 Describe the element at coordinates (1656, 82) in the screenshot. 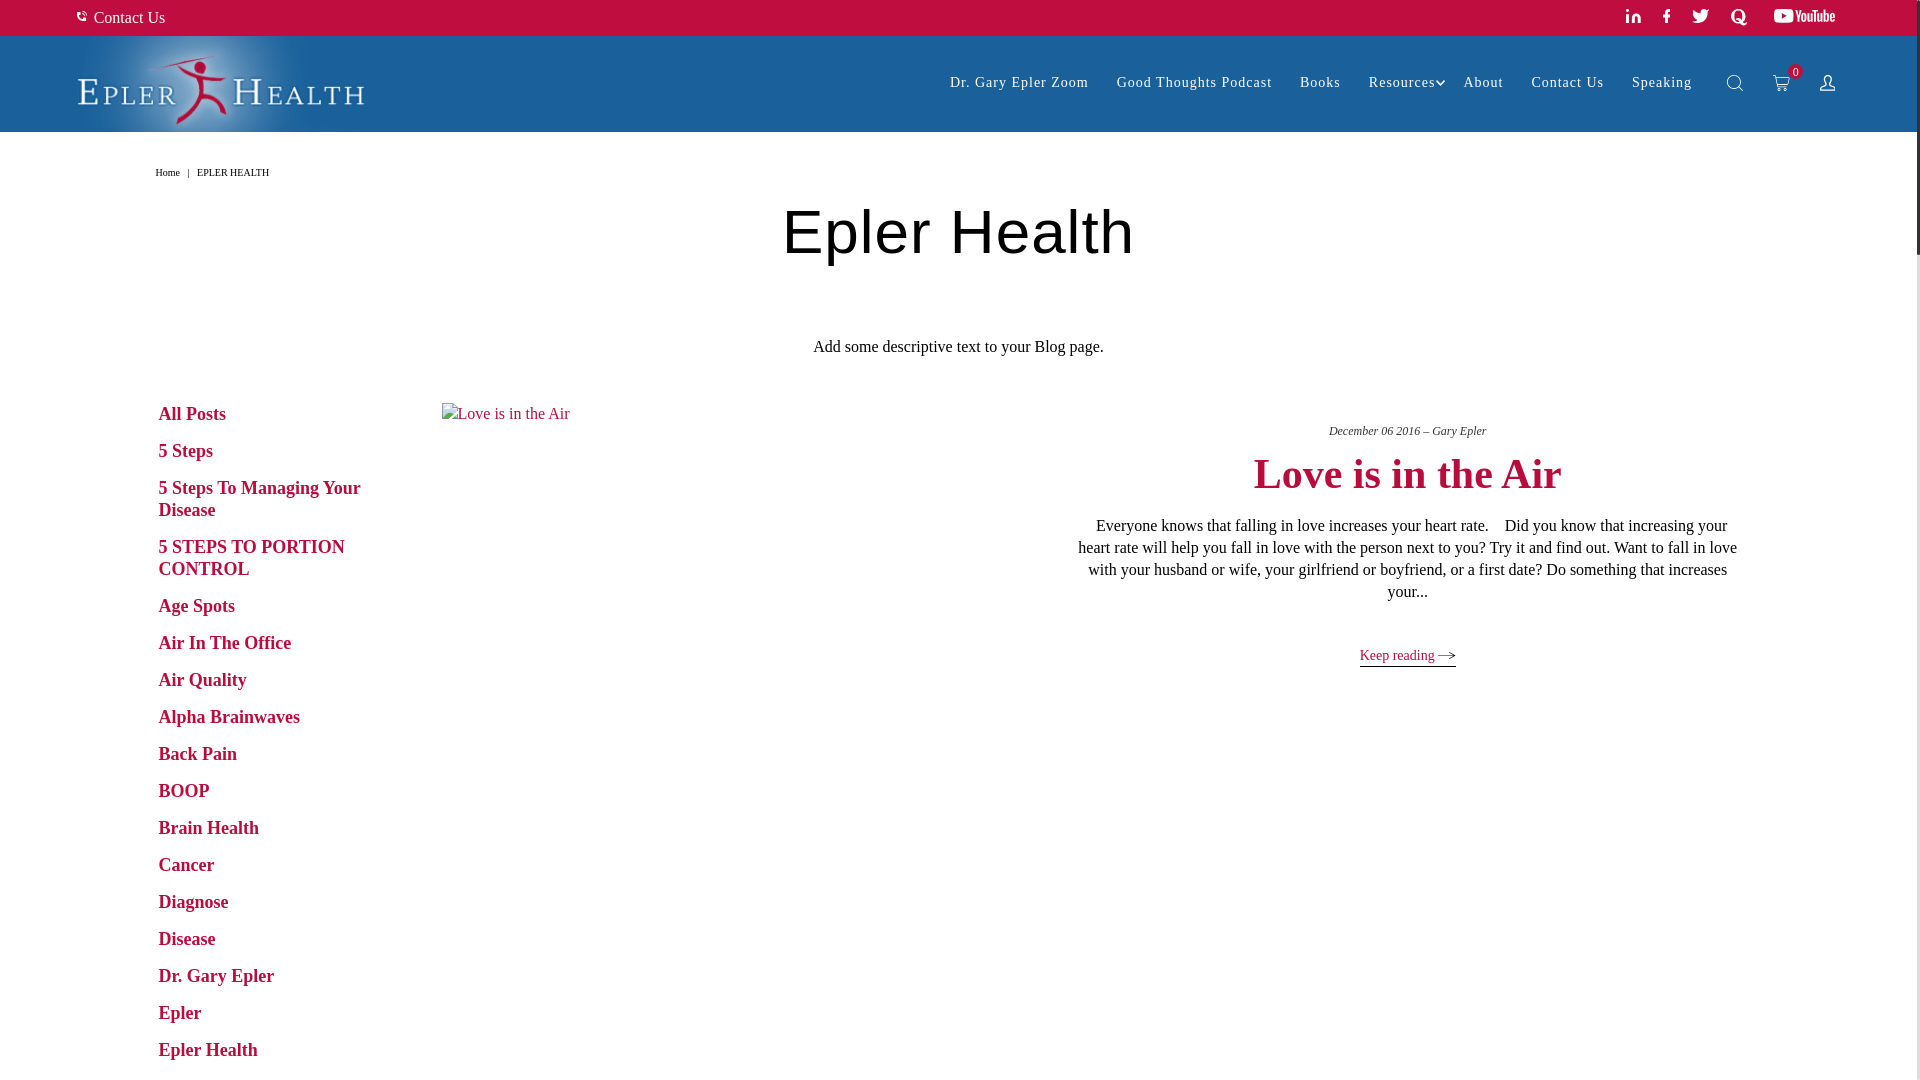

I see `Speaking` at that location.